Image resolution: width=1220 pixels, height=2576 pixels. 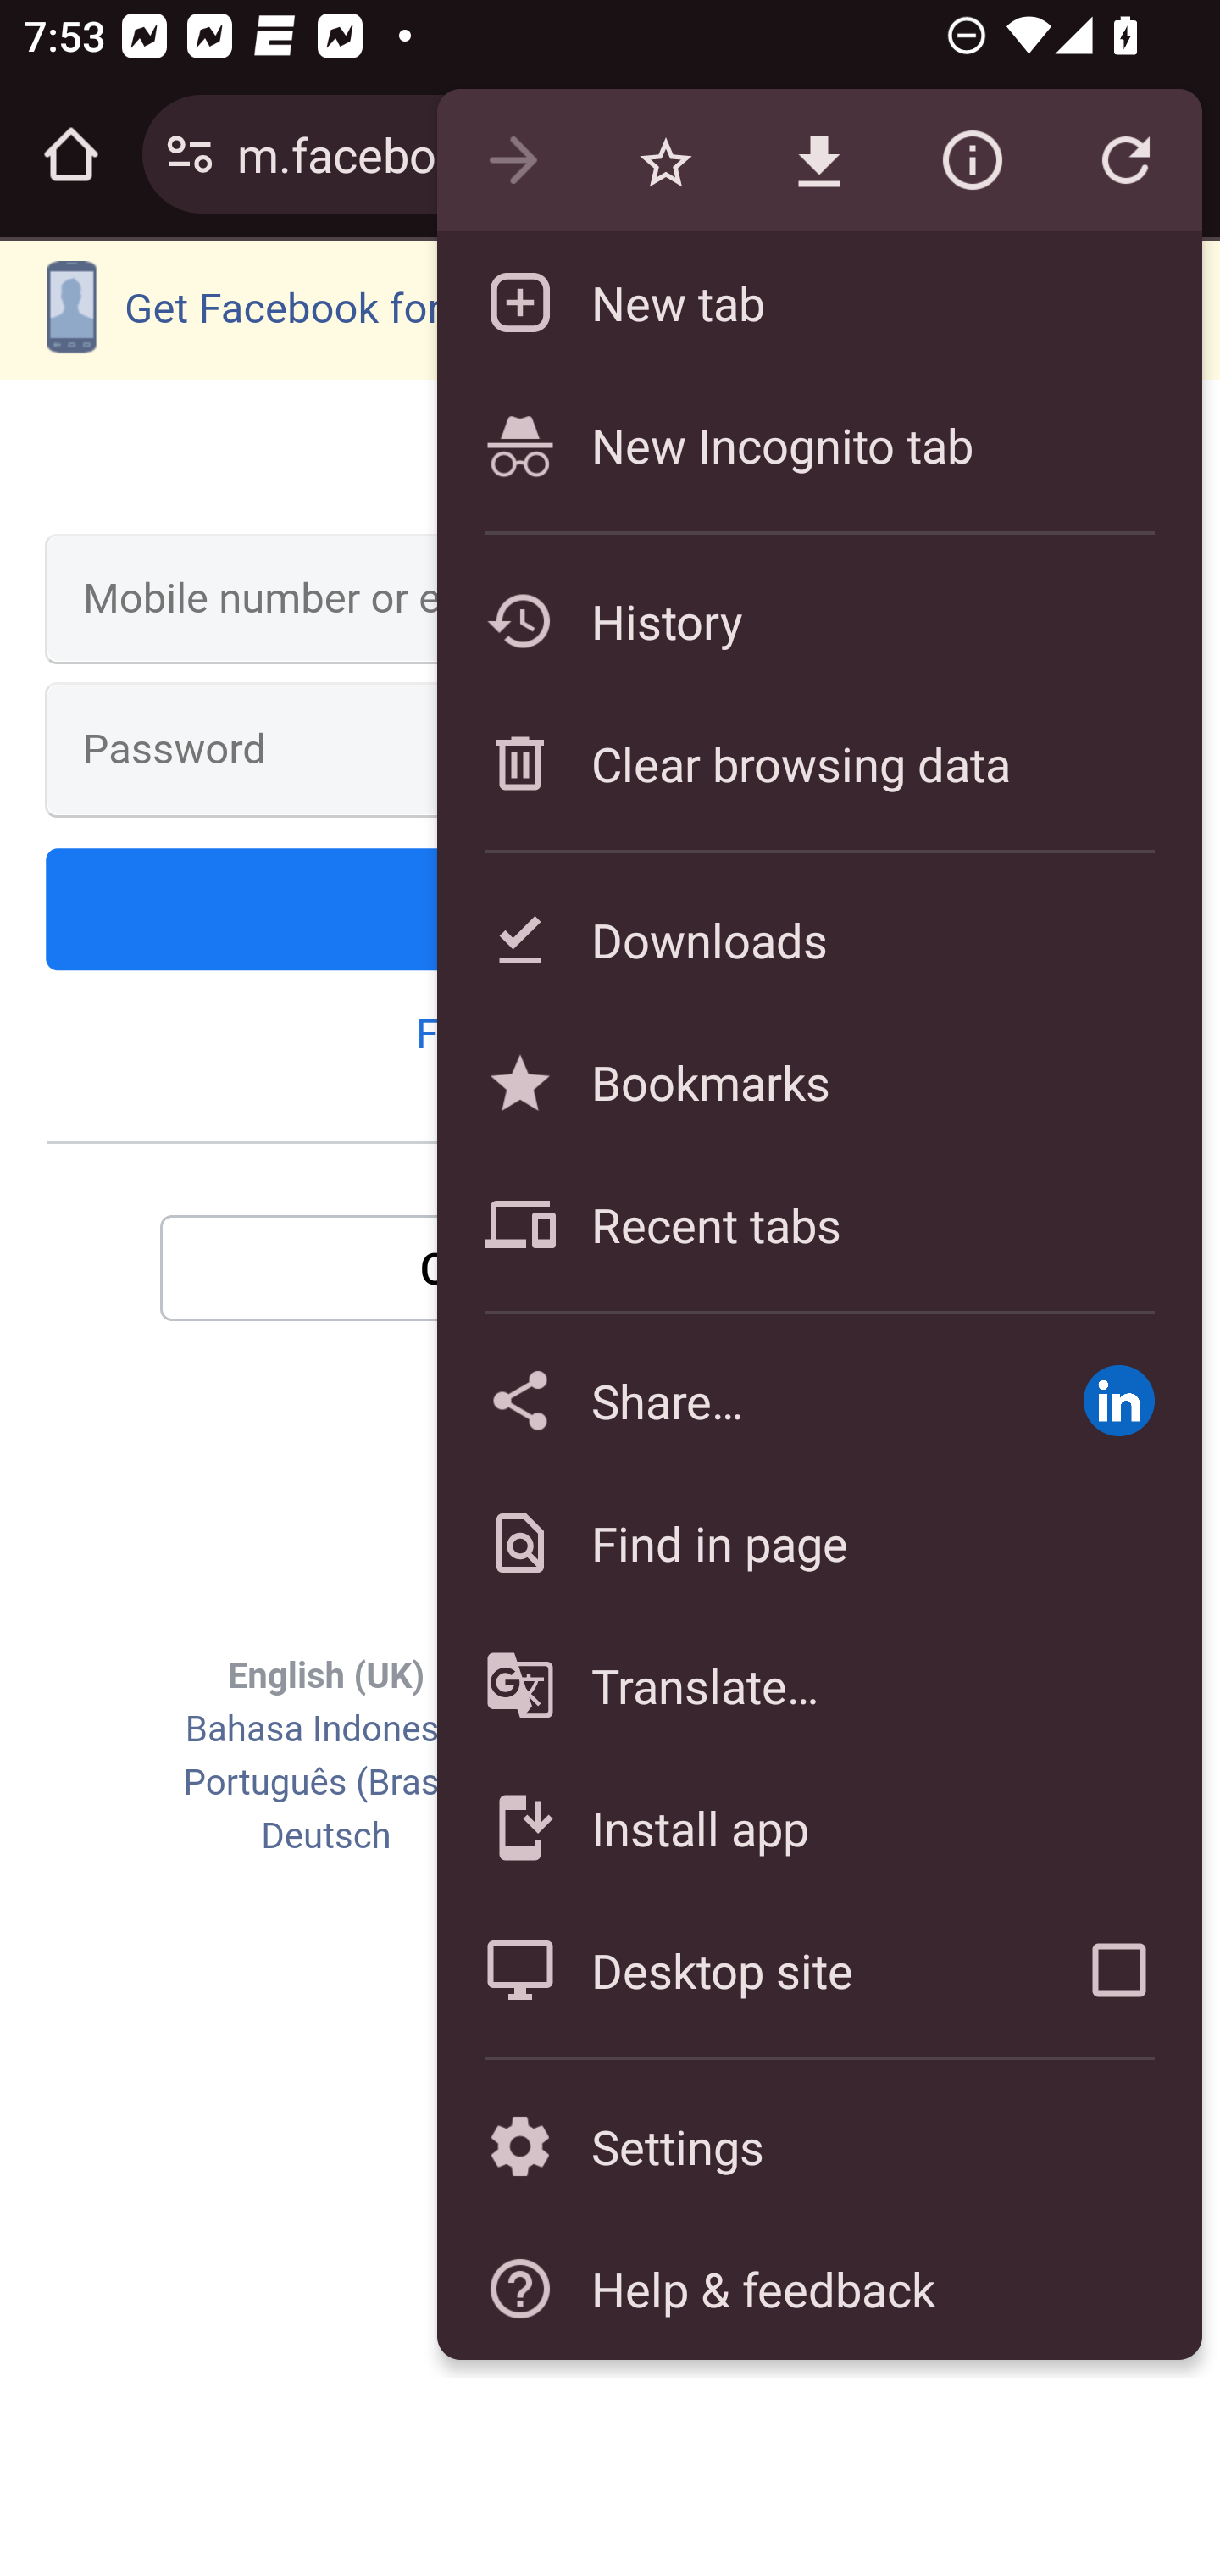 What do you see at coordinates (818, 1686) in the screenshot?
I see `Translate…` at bounding box center [818, 1686].